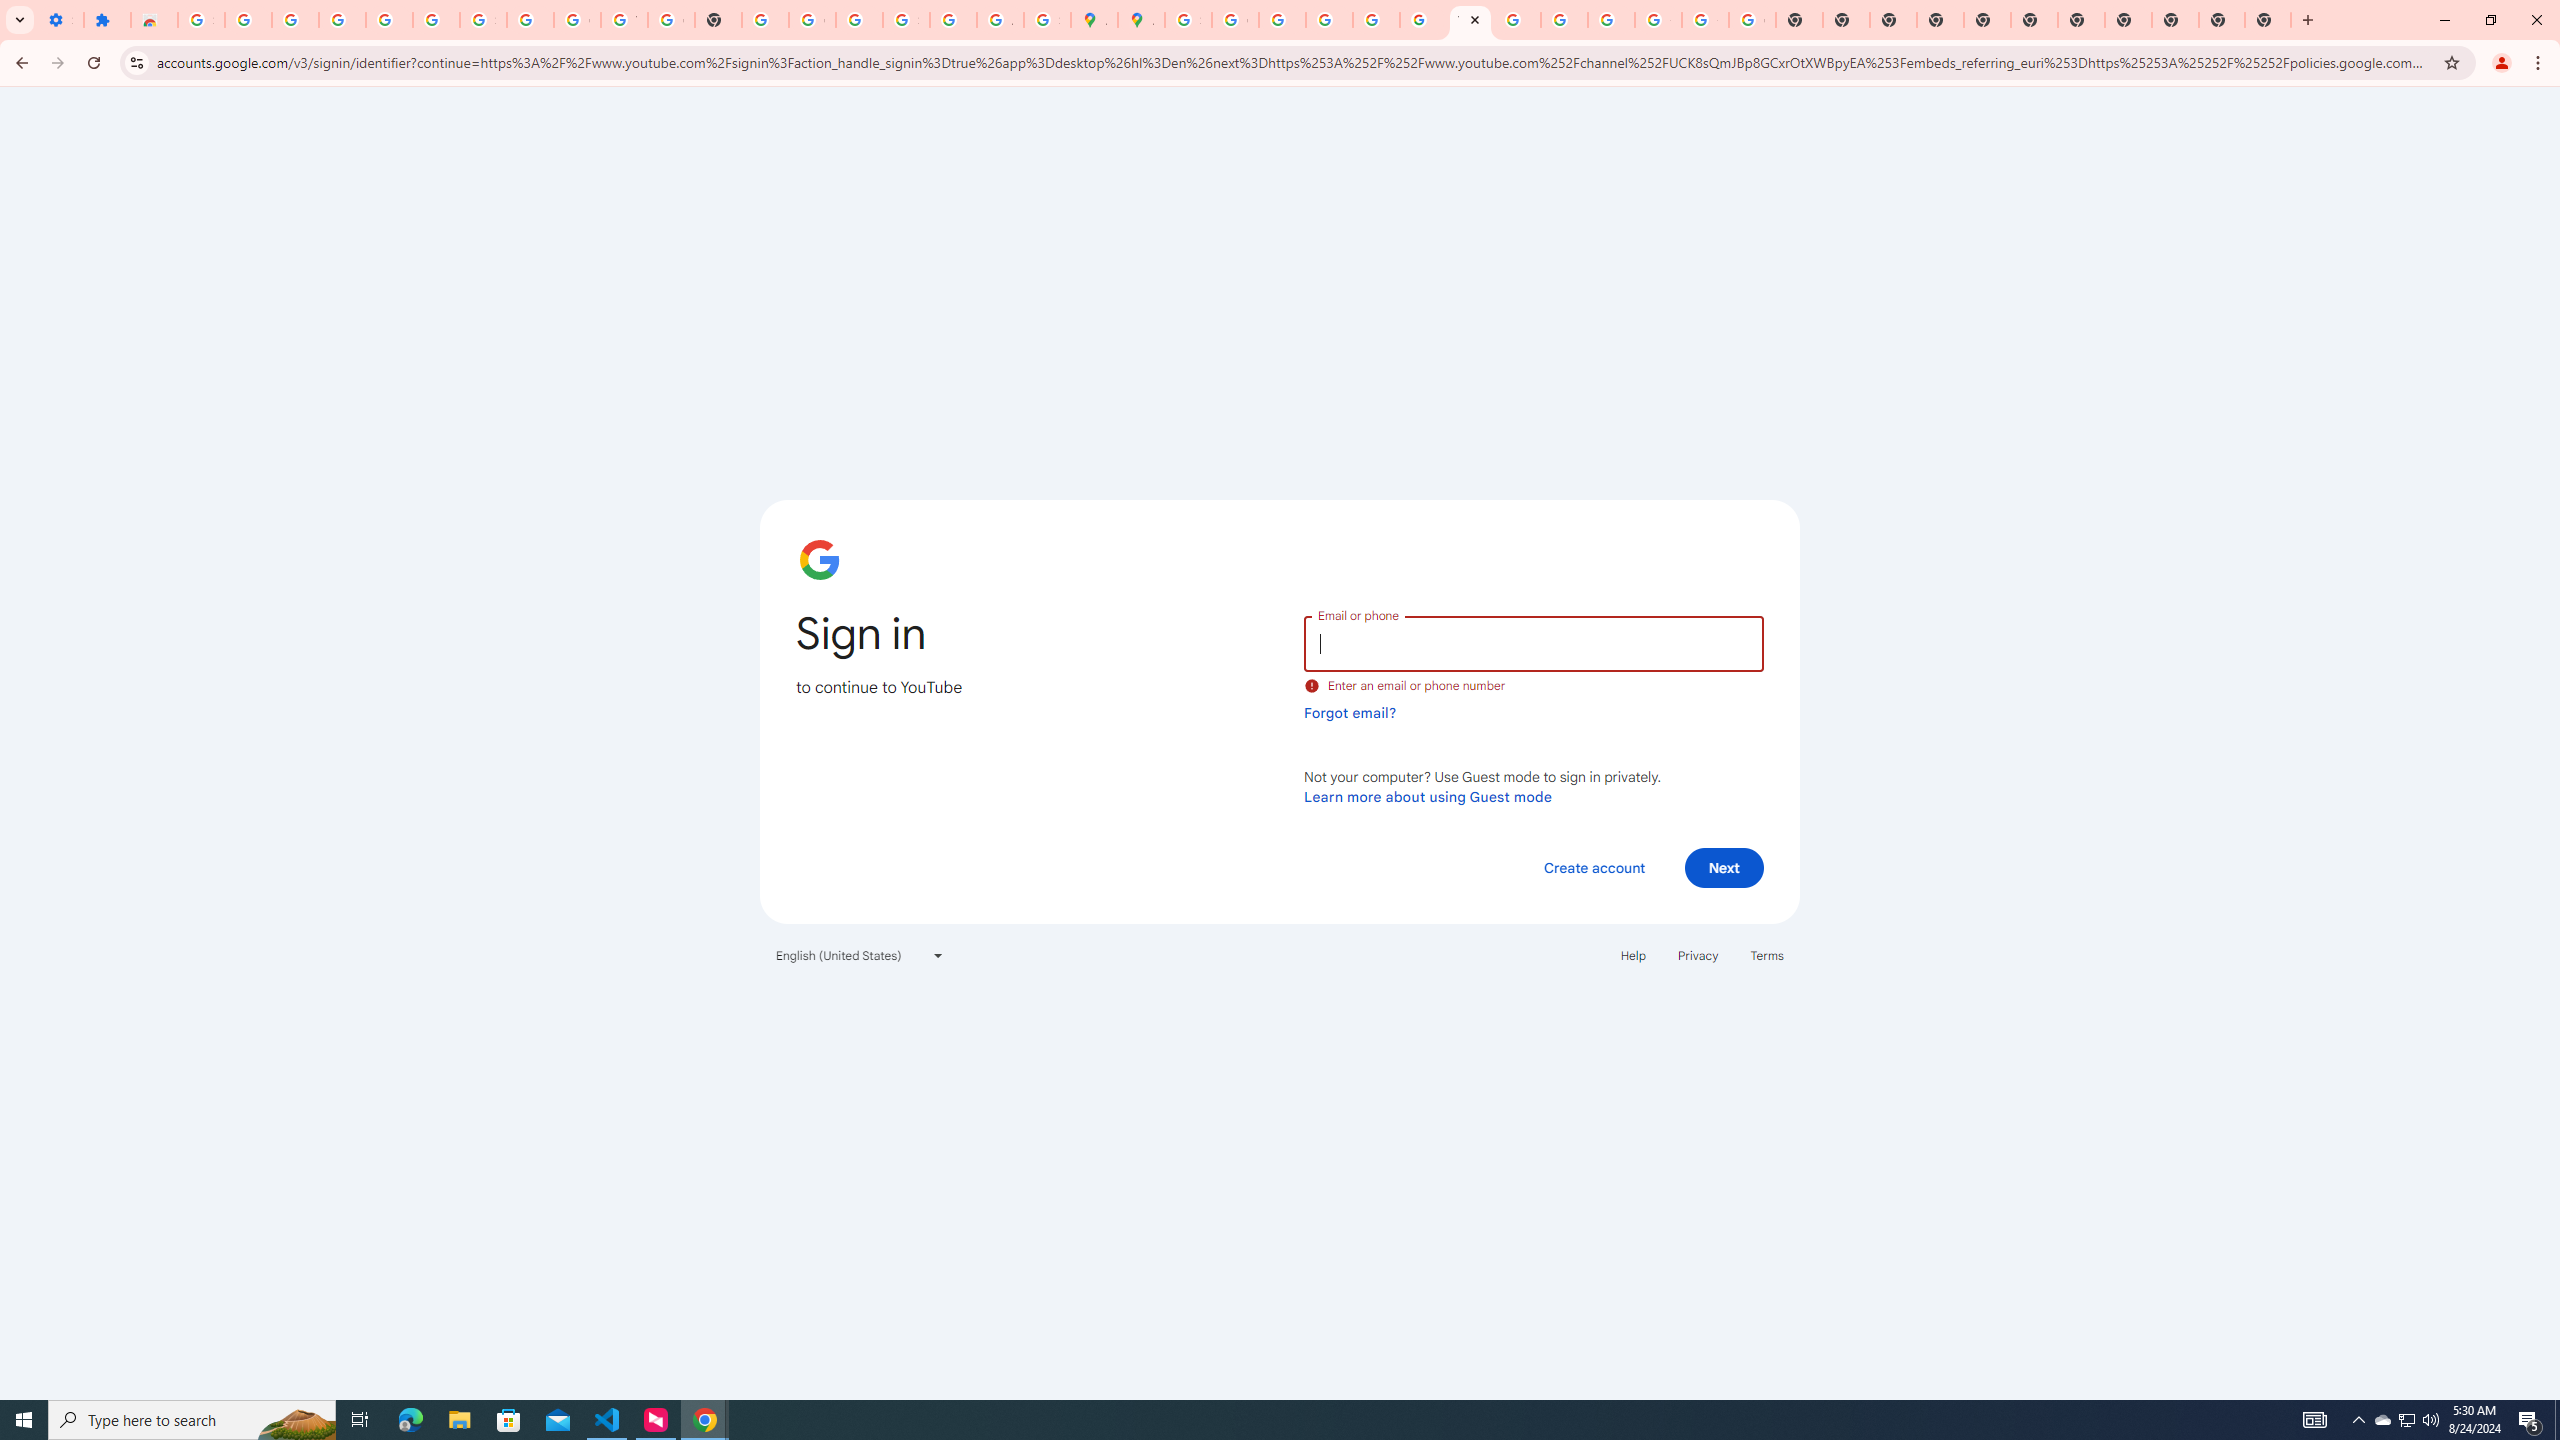  Describe the element at coordinates (1632, 955) in the screenshot. I see `Help` at that location.